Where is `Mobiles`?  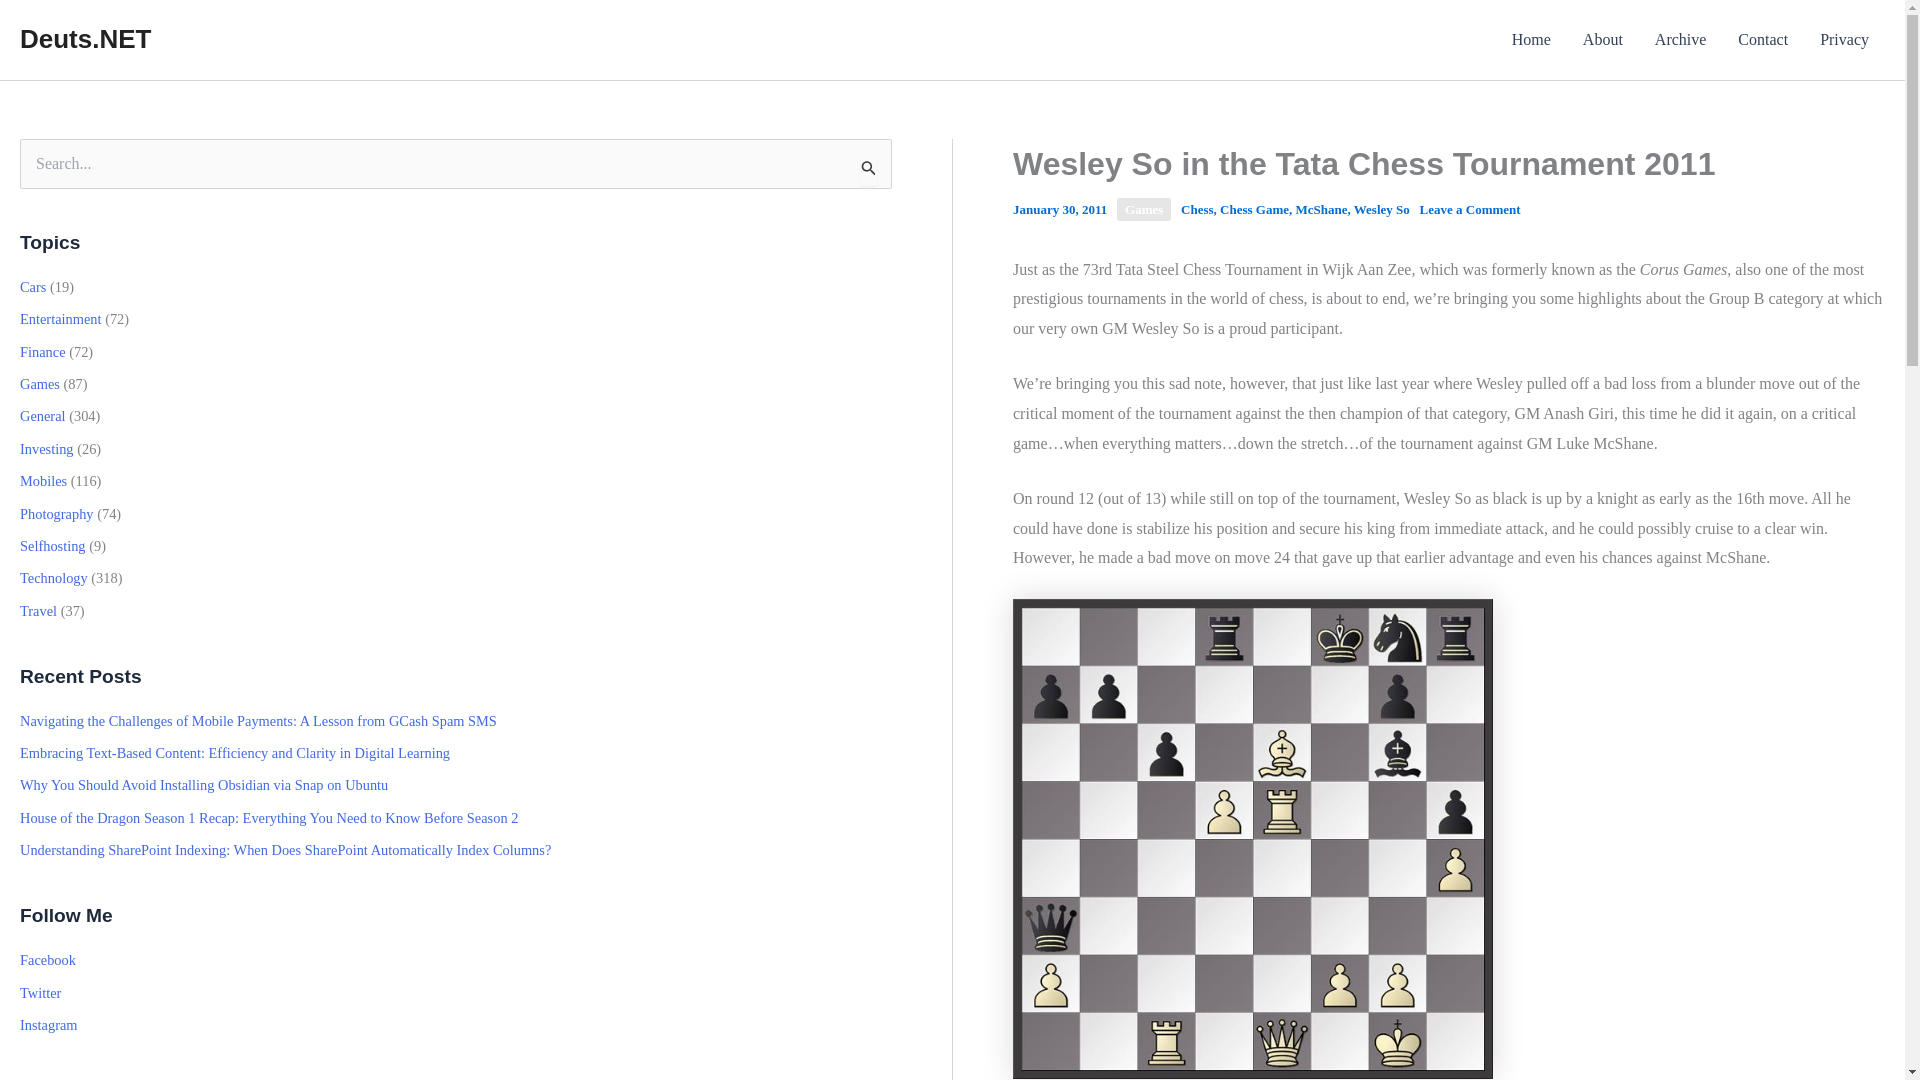
Mobiles is located at coordinates (43, 481).